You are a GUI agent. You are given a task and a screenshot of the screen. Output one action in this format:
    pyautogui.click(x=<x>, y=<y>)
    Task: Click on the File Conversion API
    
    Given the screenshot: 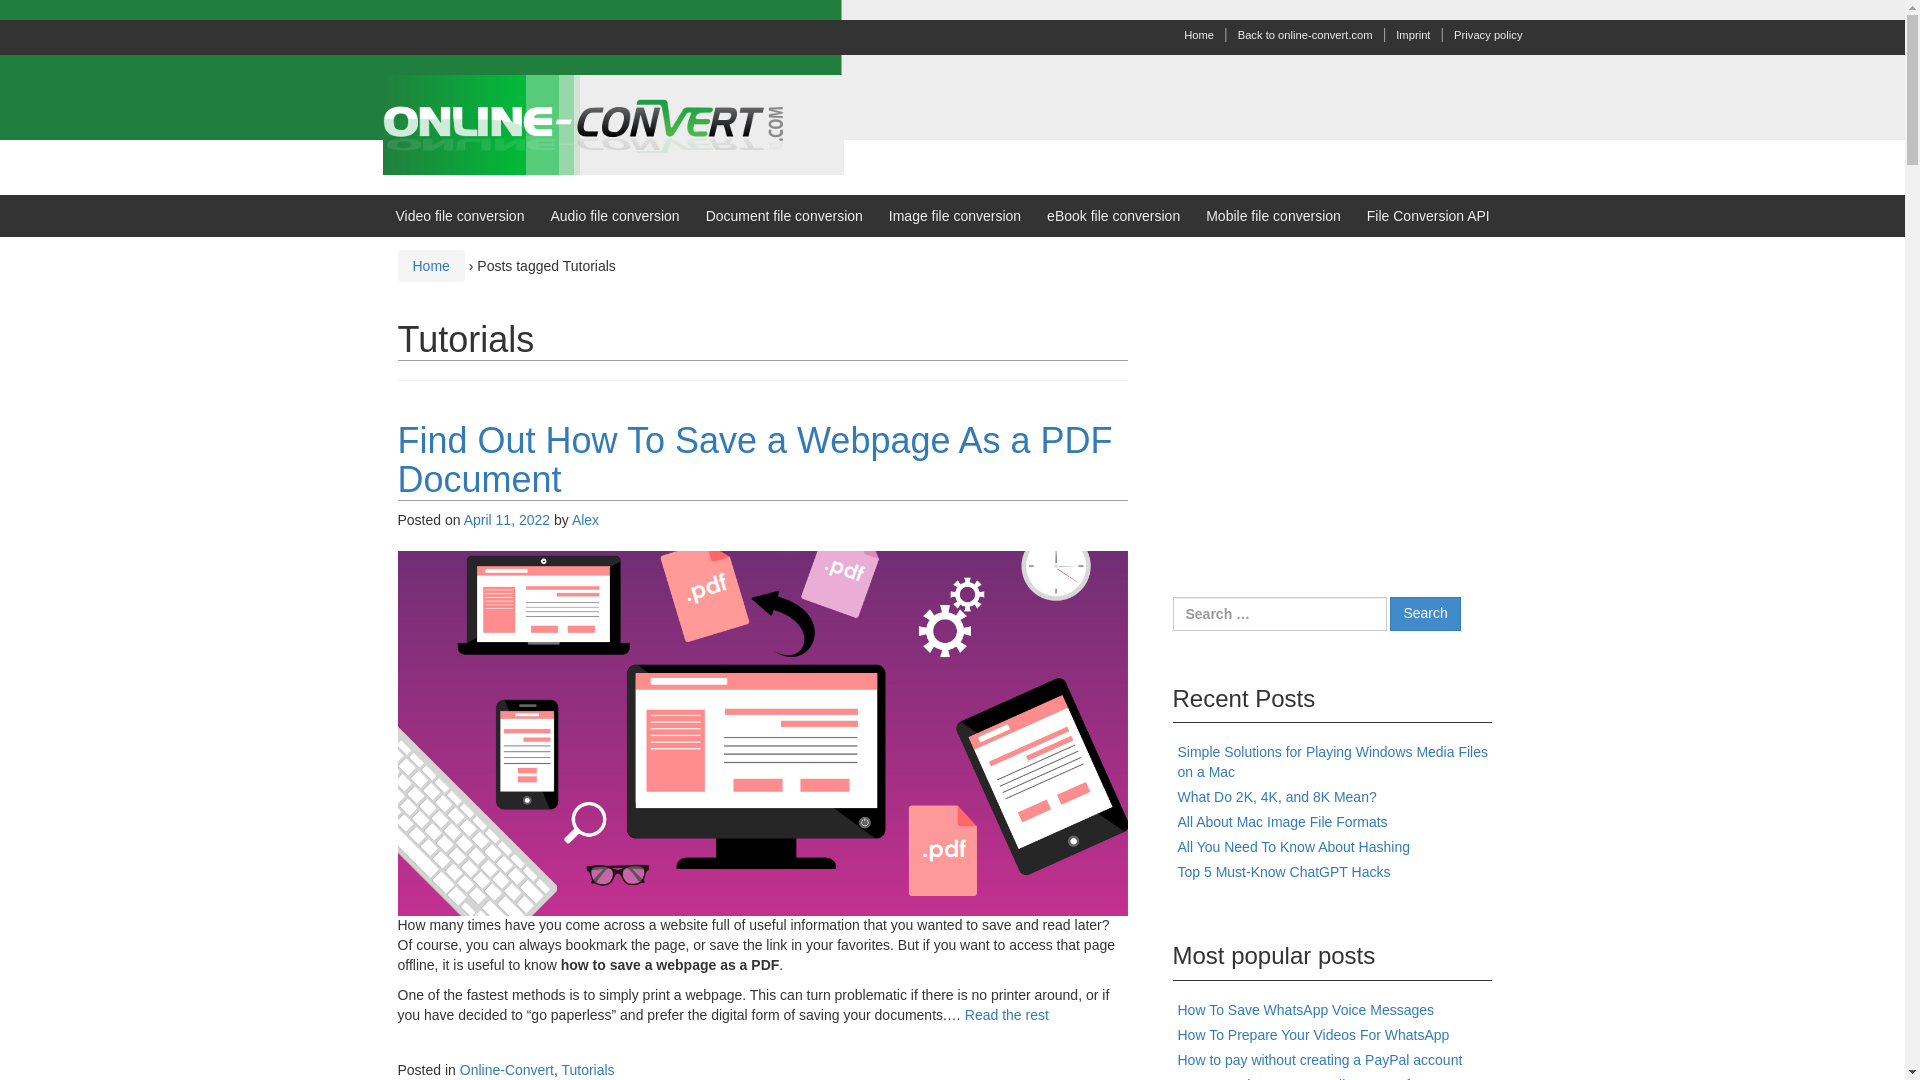 What is the action you would take?
    pyautogui.click(x=1428, y=216)
    